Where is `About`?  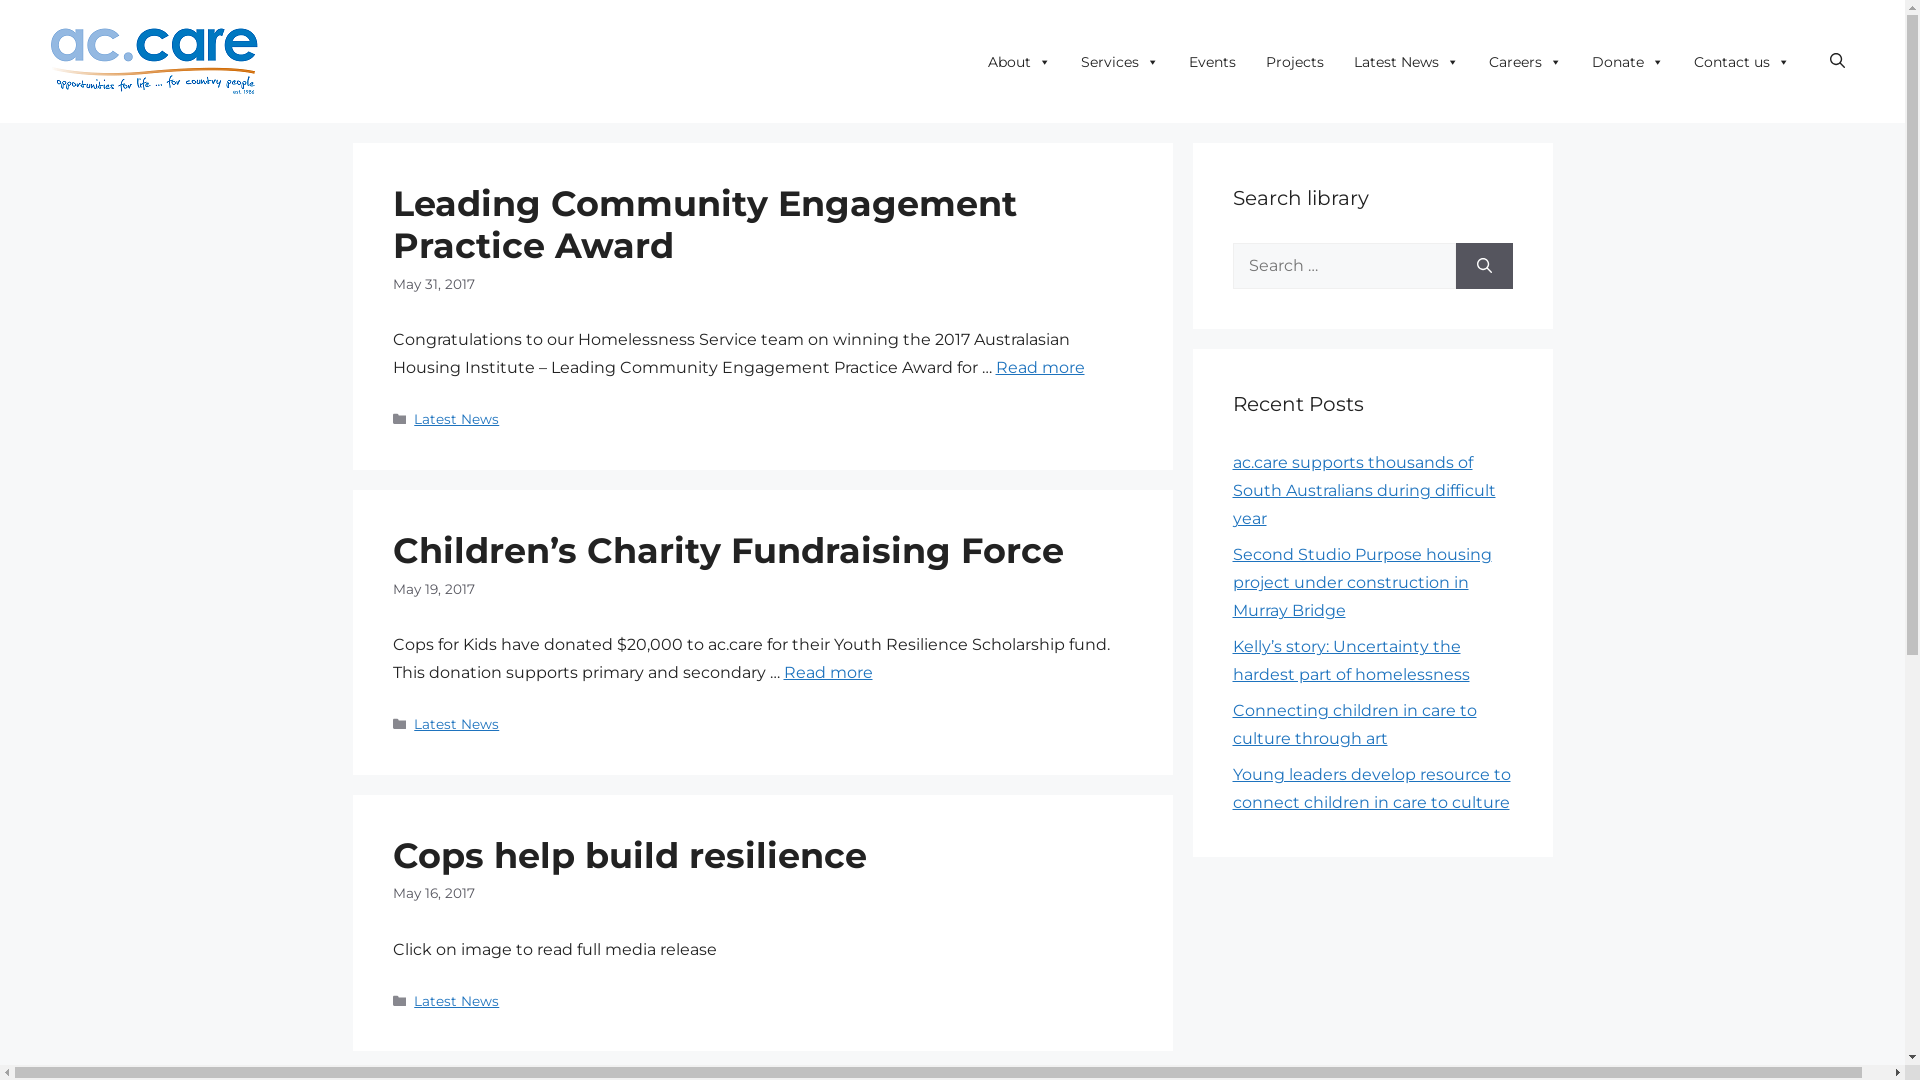 About is located at coordinates (1020, 62).